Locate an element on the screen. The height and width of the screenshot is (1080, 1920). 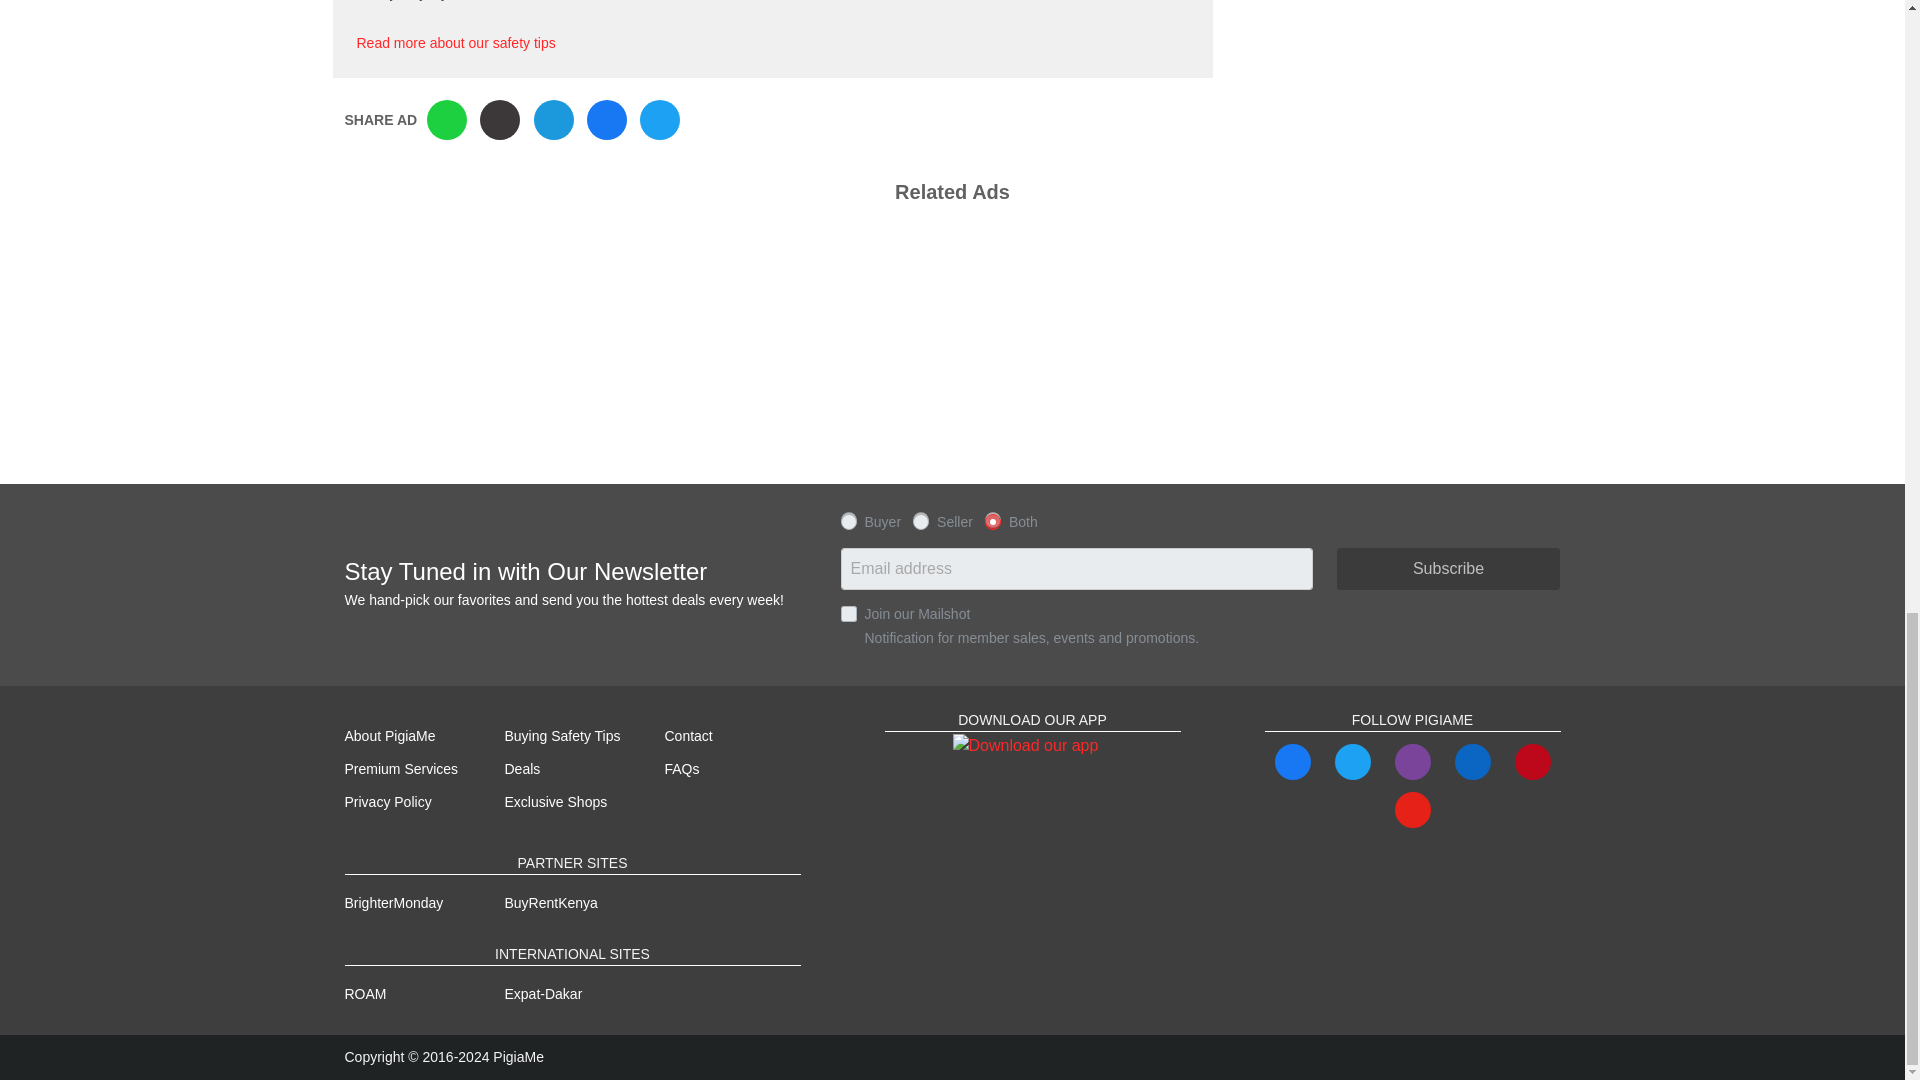
Share via Twitter is located at coordinates (659, 120).